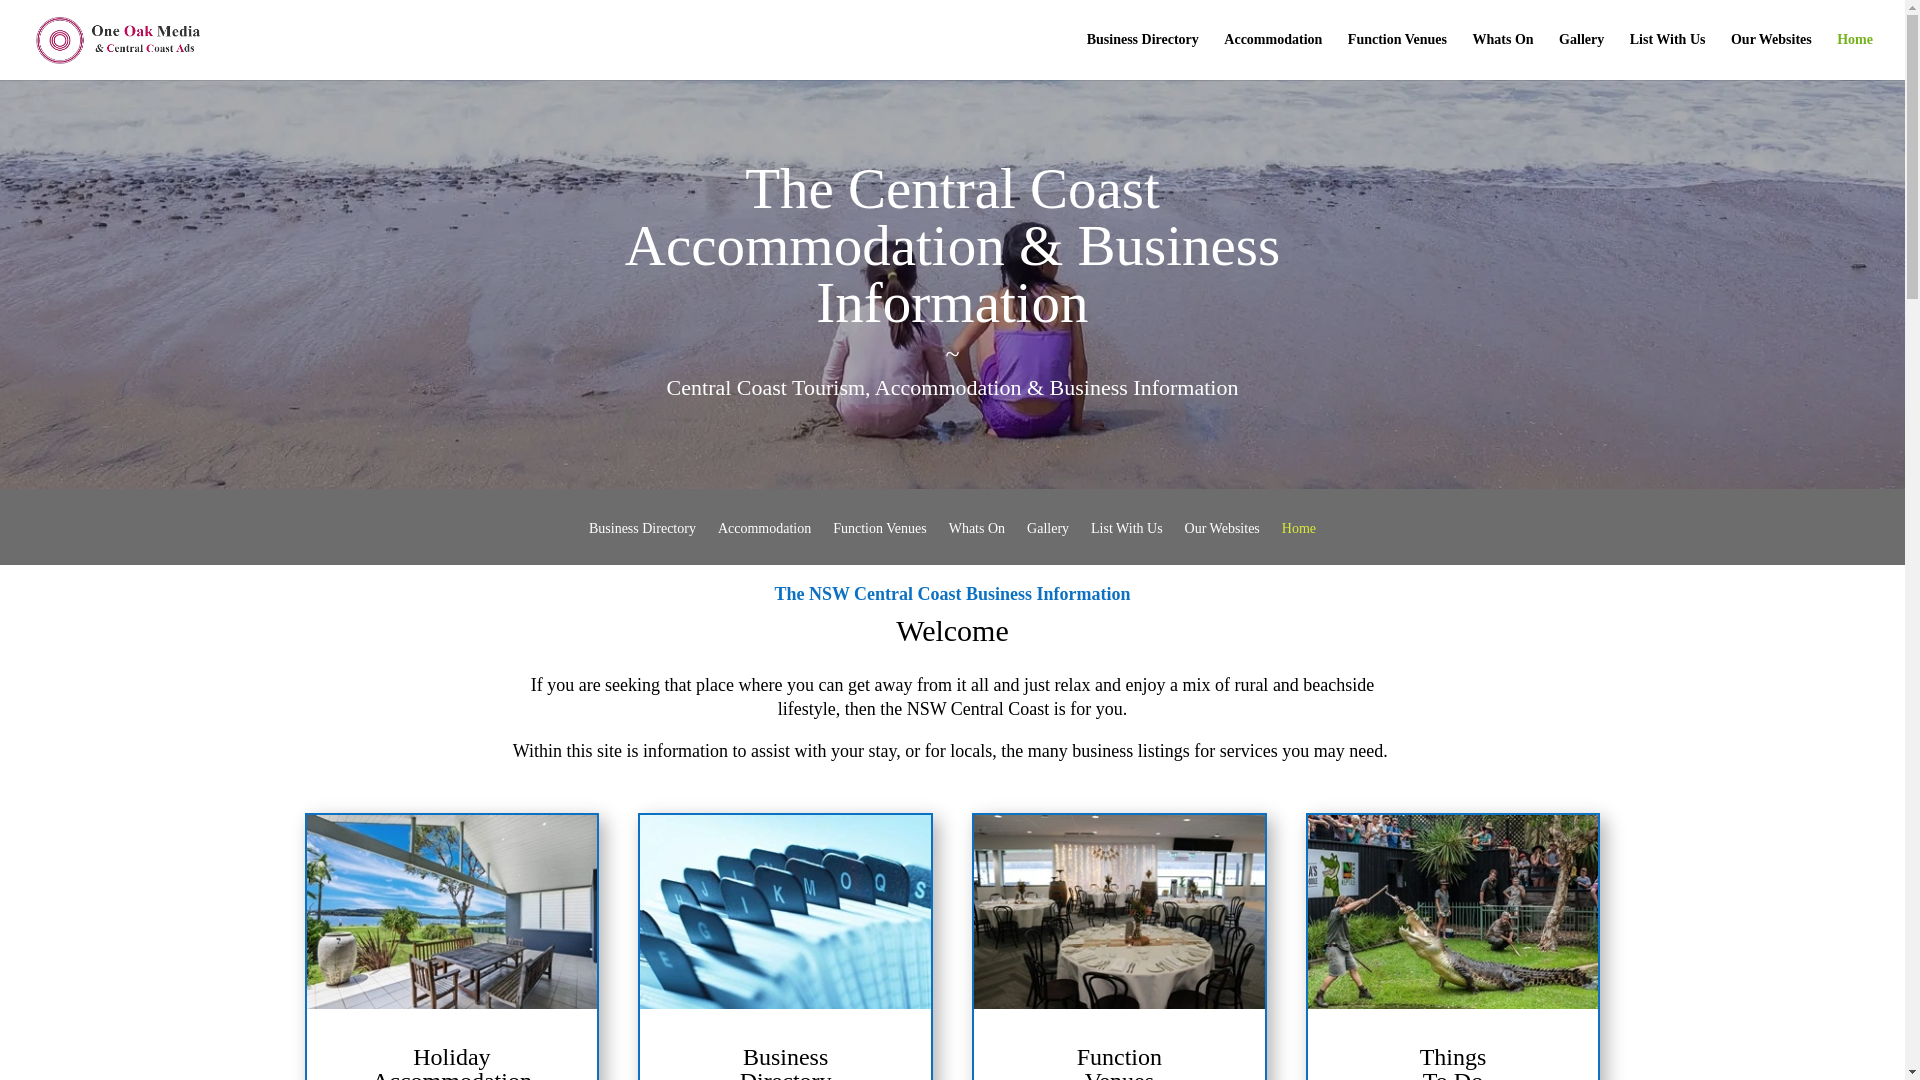 This screenshot has width=1920, height=1080. Describe the element at coordinates (1222, 542) in the screenshot. I see `Our Websites` at that location.